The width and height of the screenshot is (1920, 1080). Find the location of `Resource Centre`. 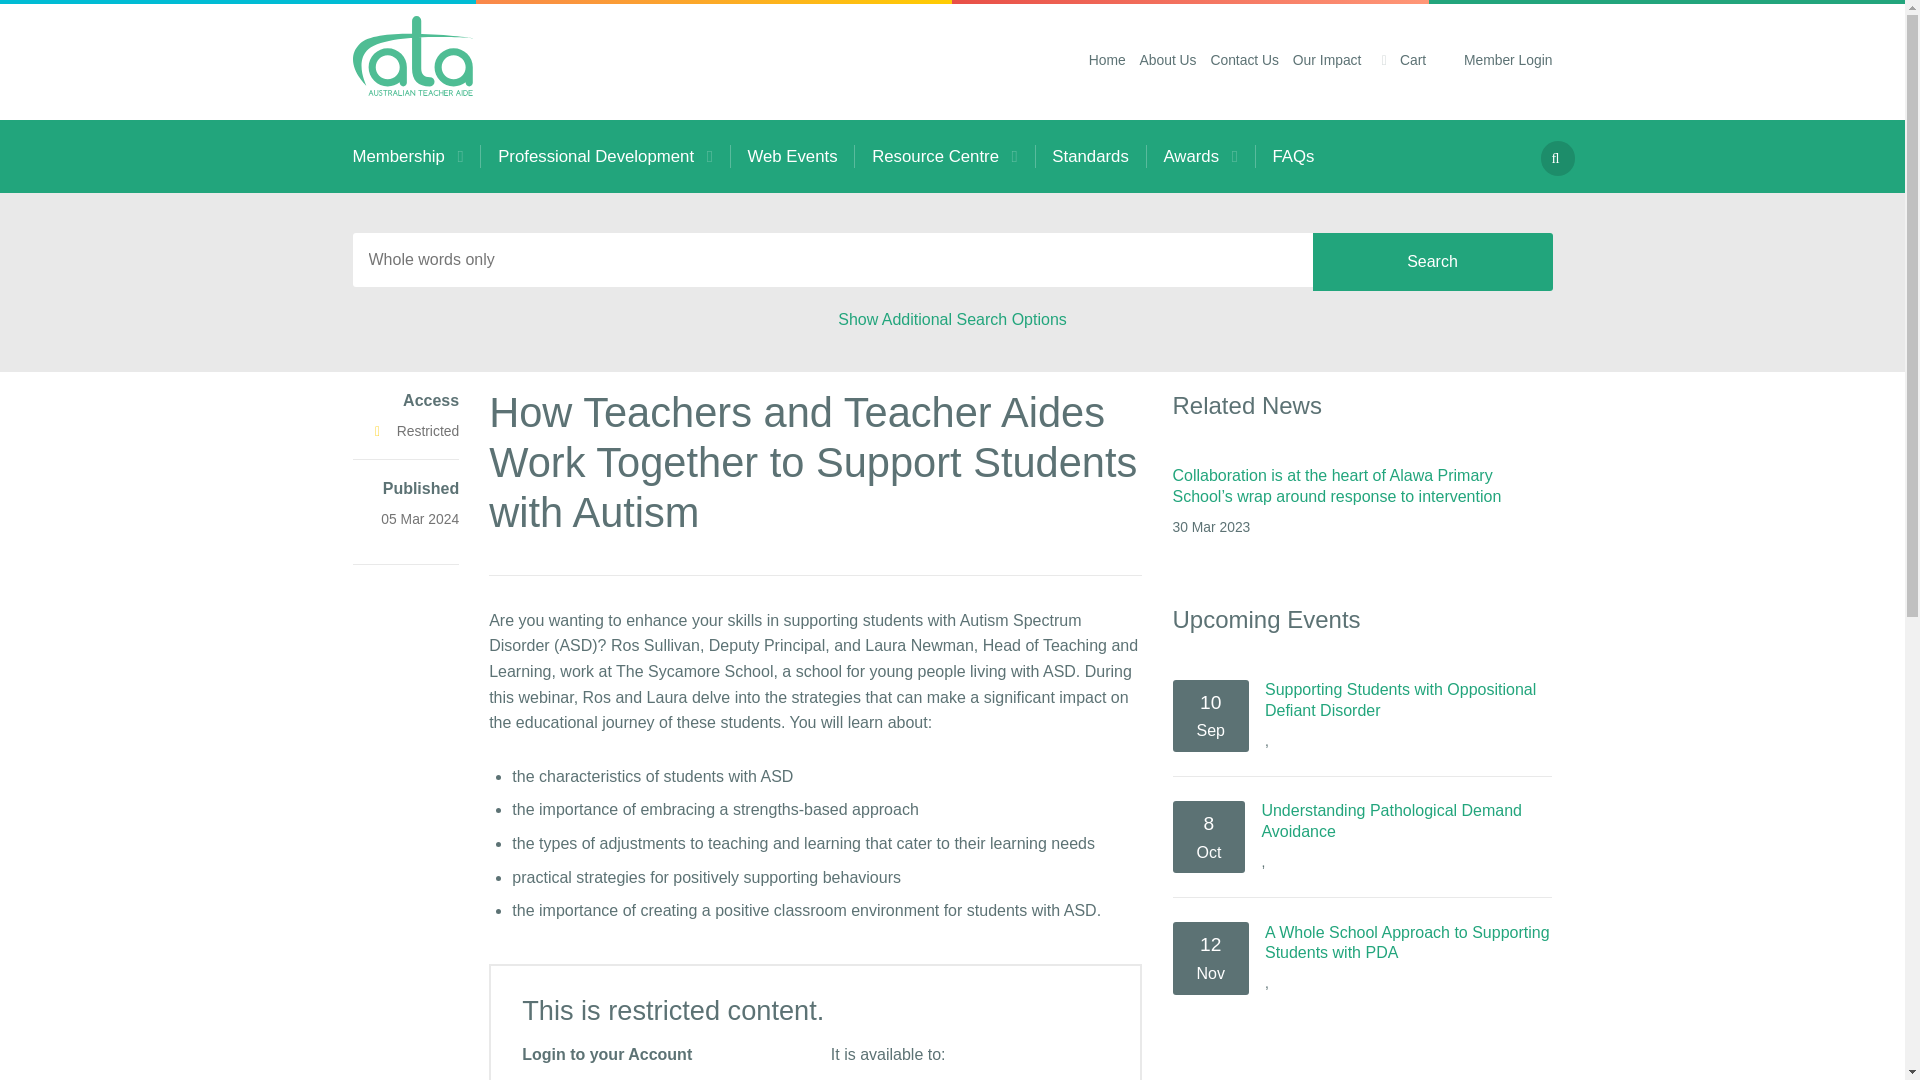

Resource Centre is located at coordinates (944, 156).